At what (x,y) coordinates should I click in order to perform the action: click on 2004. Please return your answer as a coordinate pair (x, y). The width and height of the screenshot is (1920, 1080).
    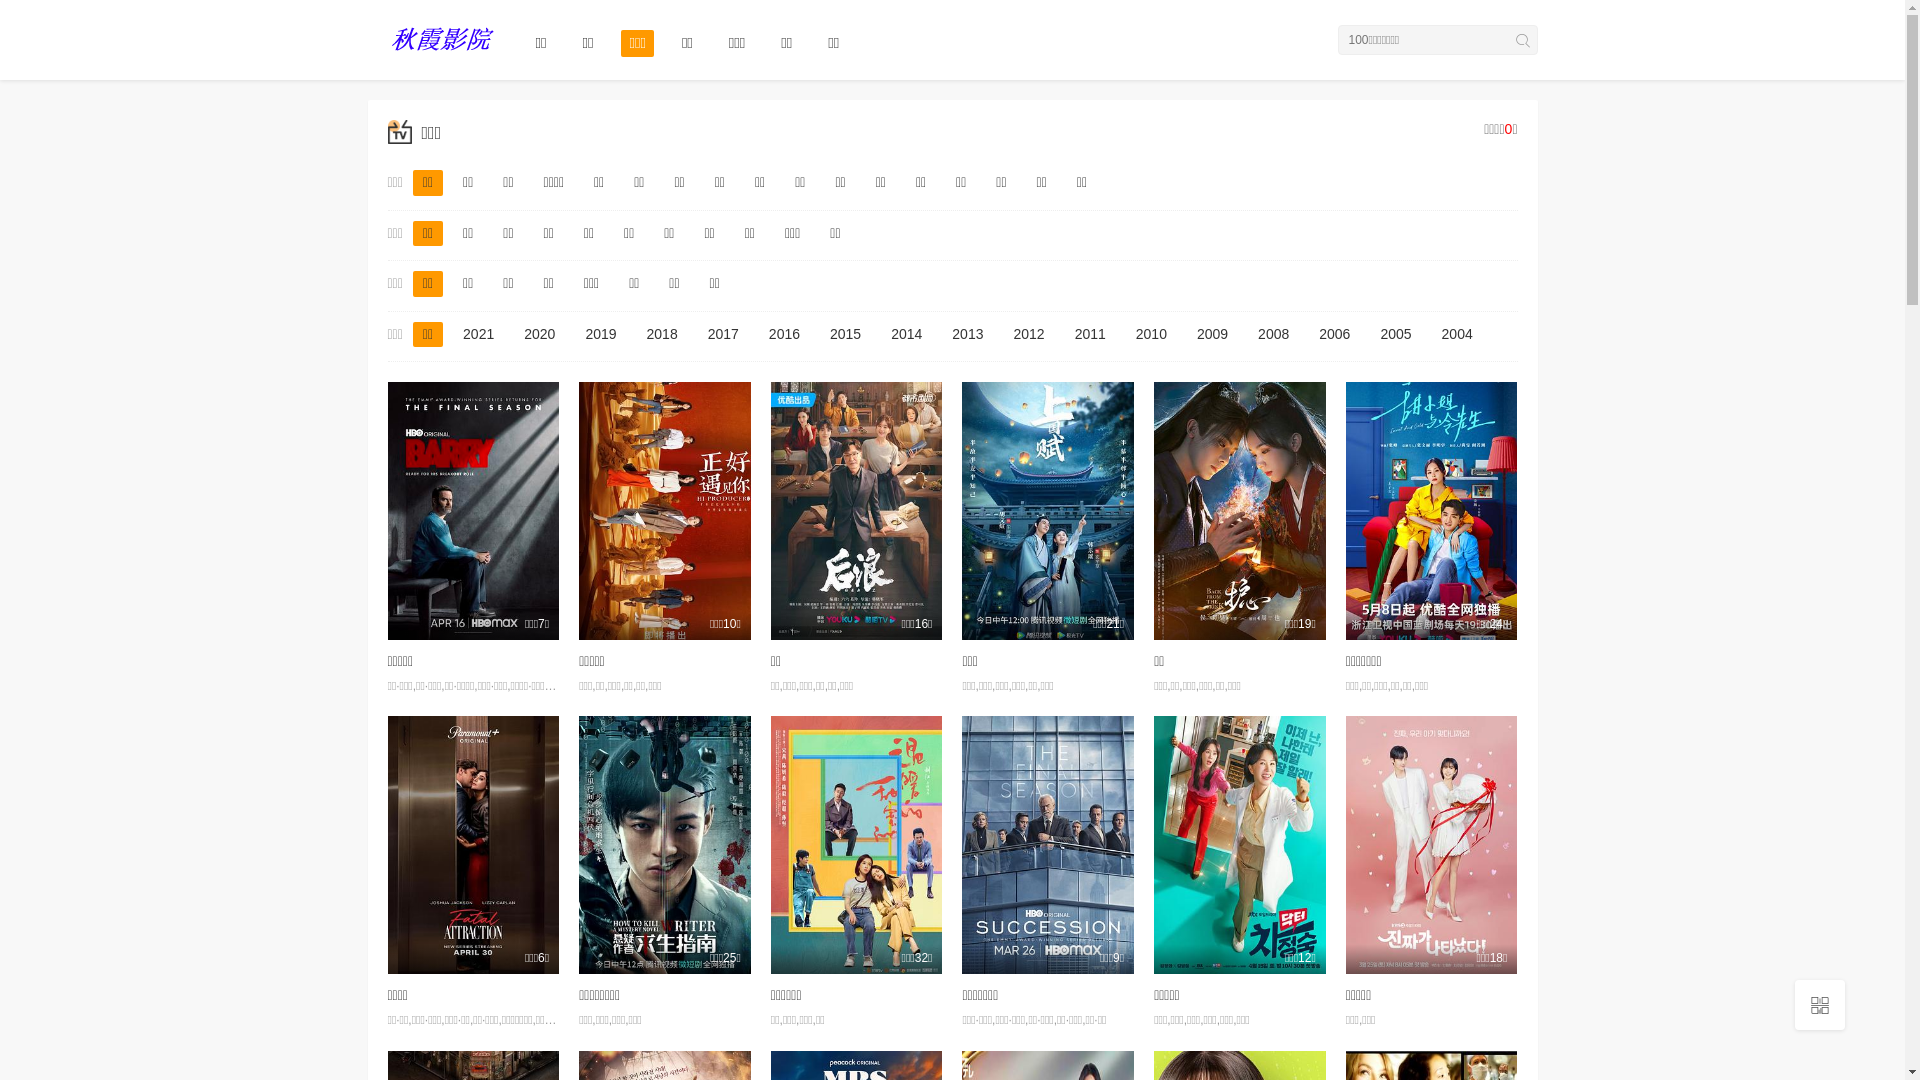
    Looking at the image, I should click on (1458, 335).